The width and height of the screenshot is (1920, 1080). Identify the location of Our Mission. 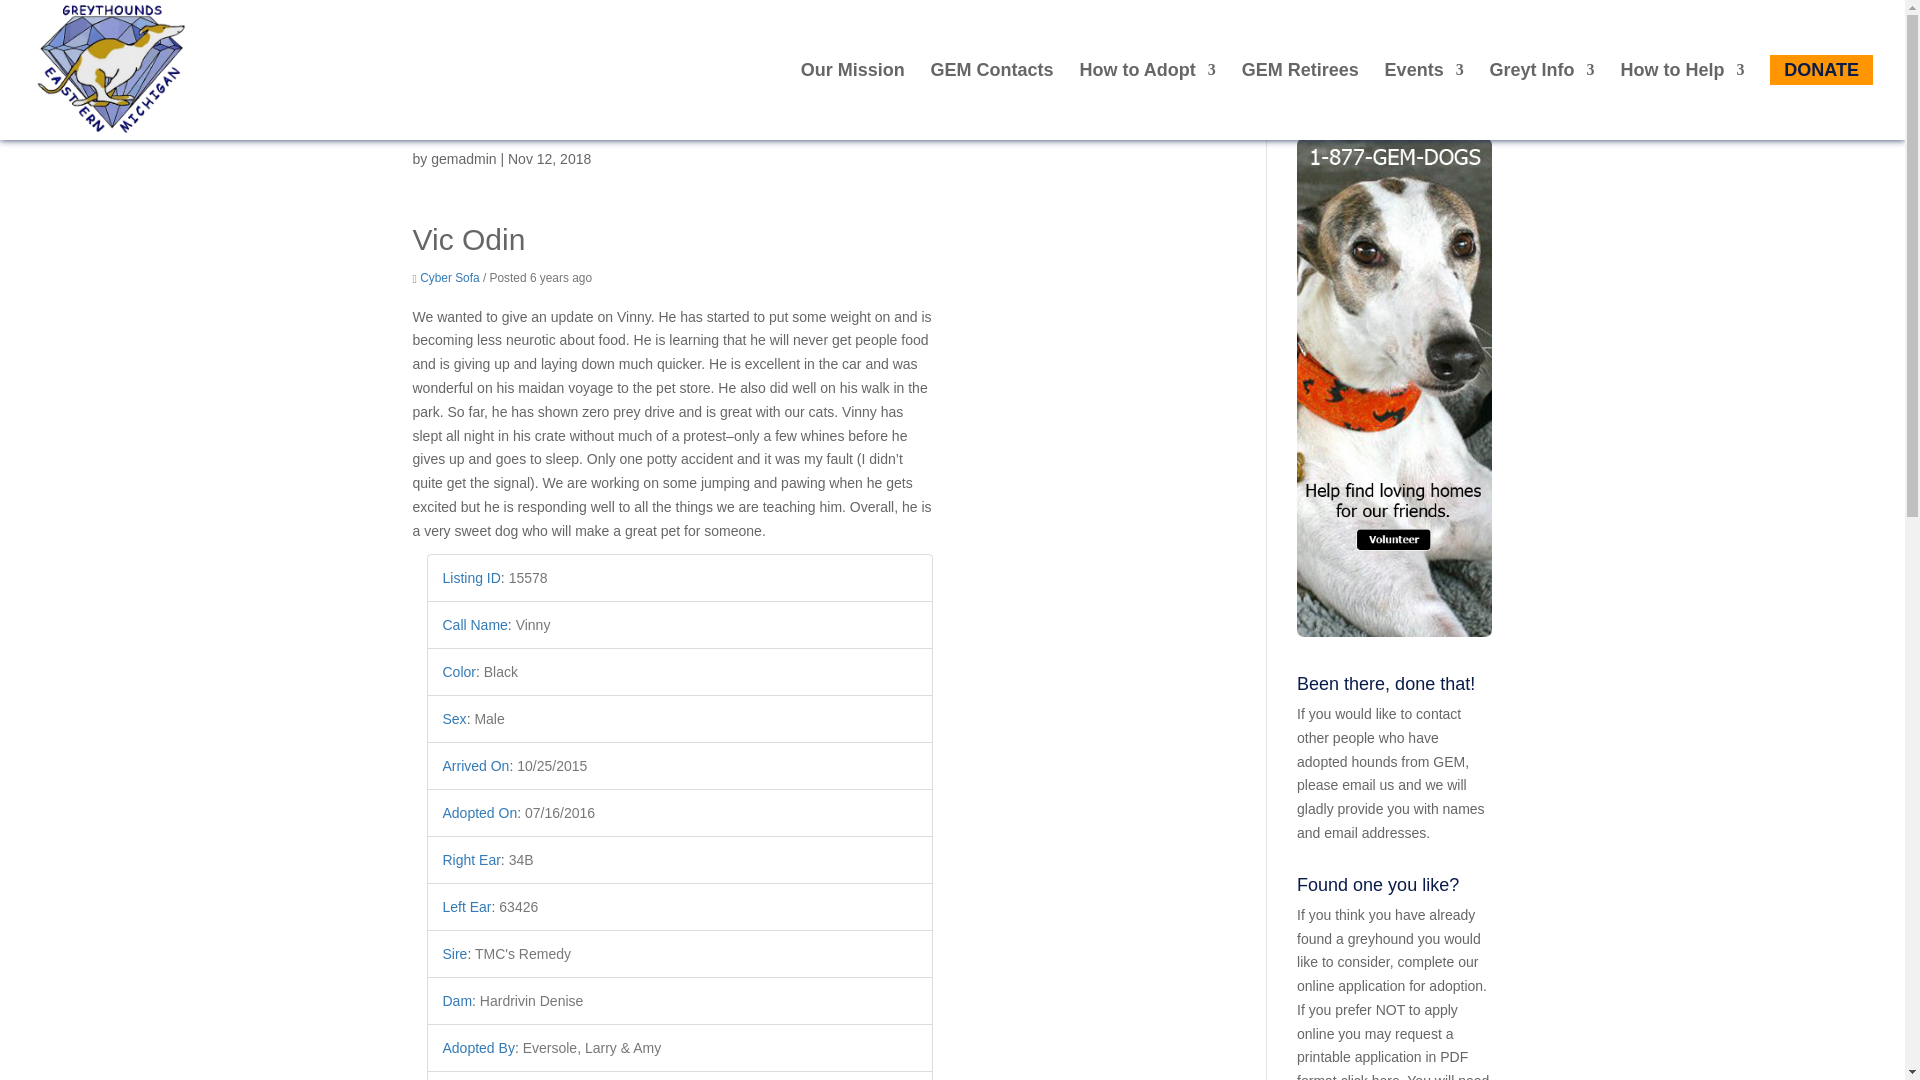
(852, 101).